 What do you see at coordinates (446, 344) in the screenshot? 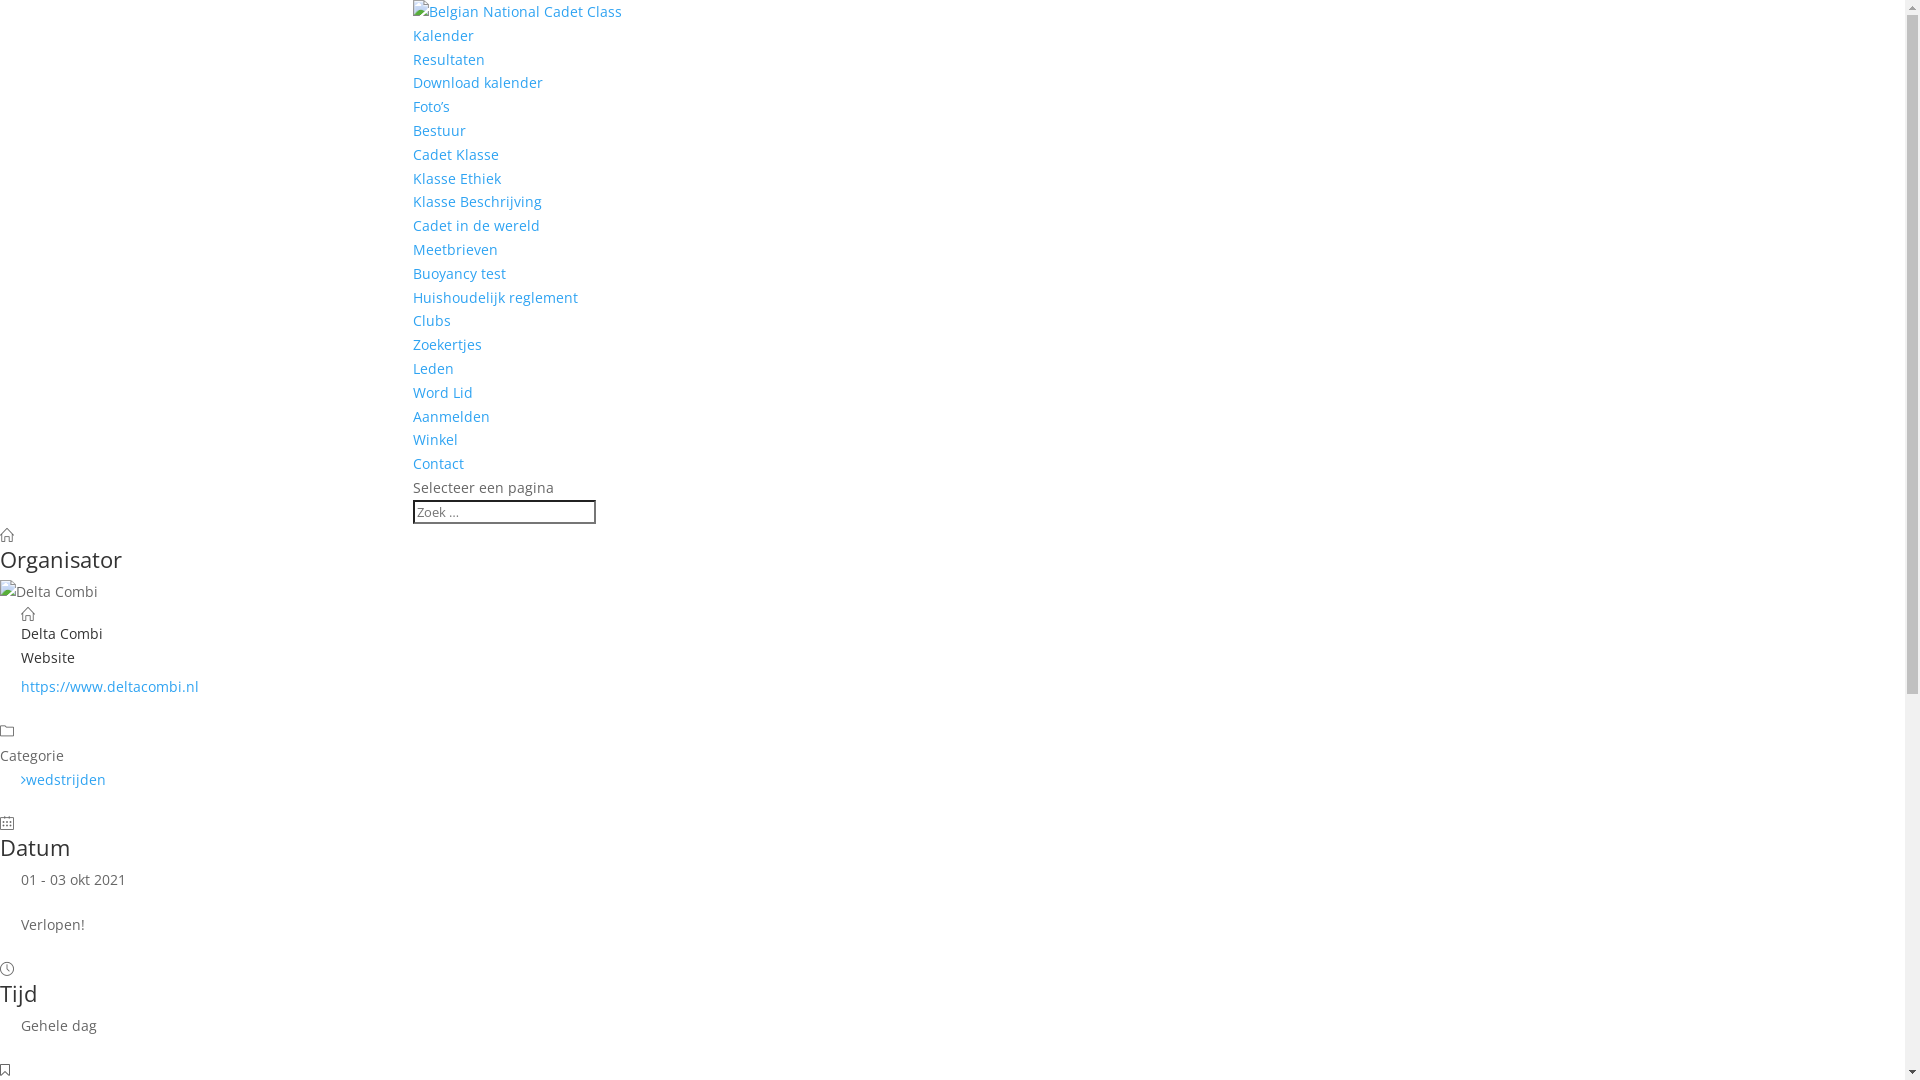
I see `Zoekertjes` at bounding box center [446, 344].